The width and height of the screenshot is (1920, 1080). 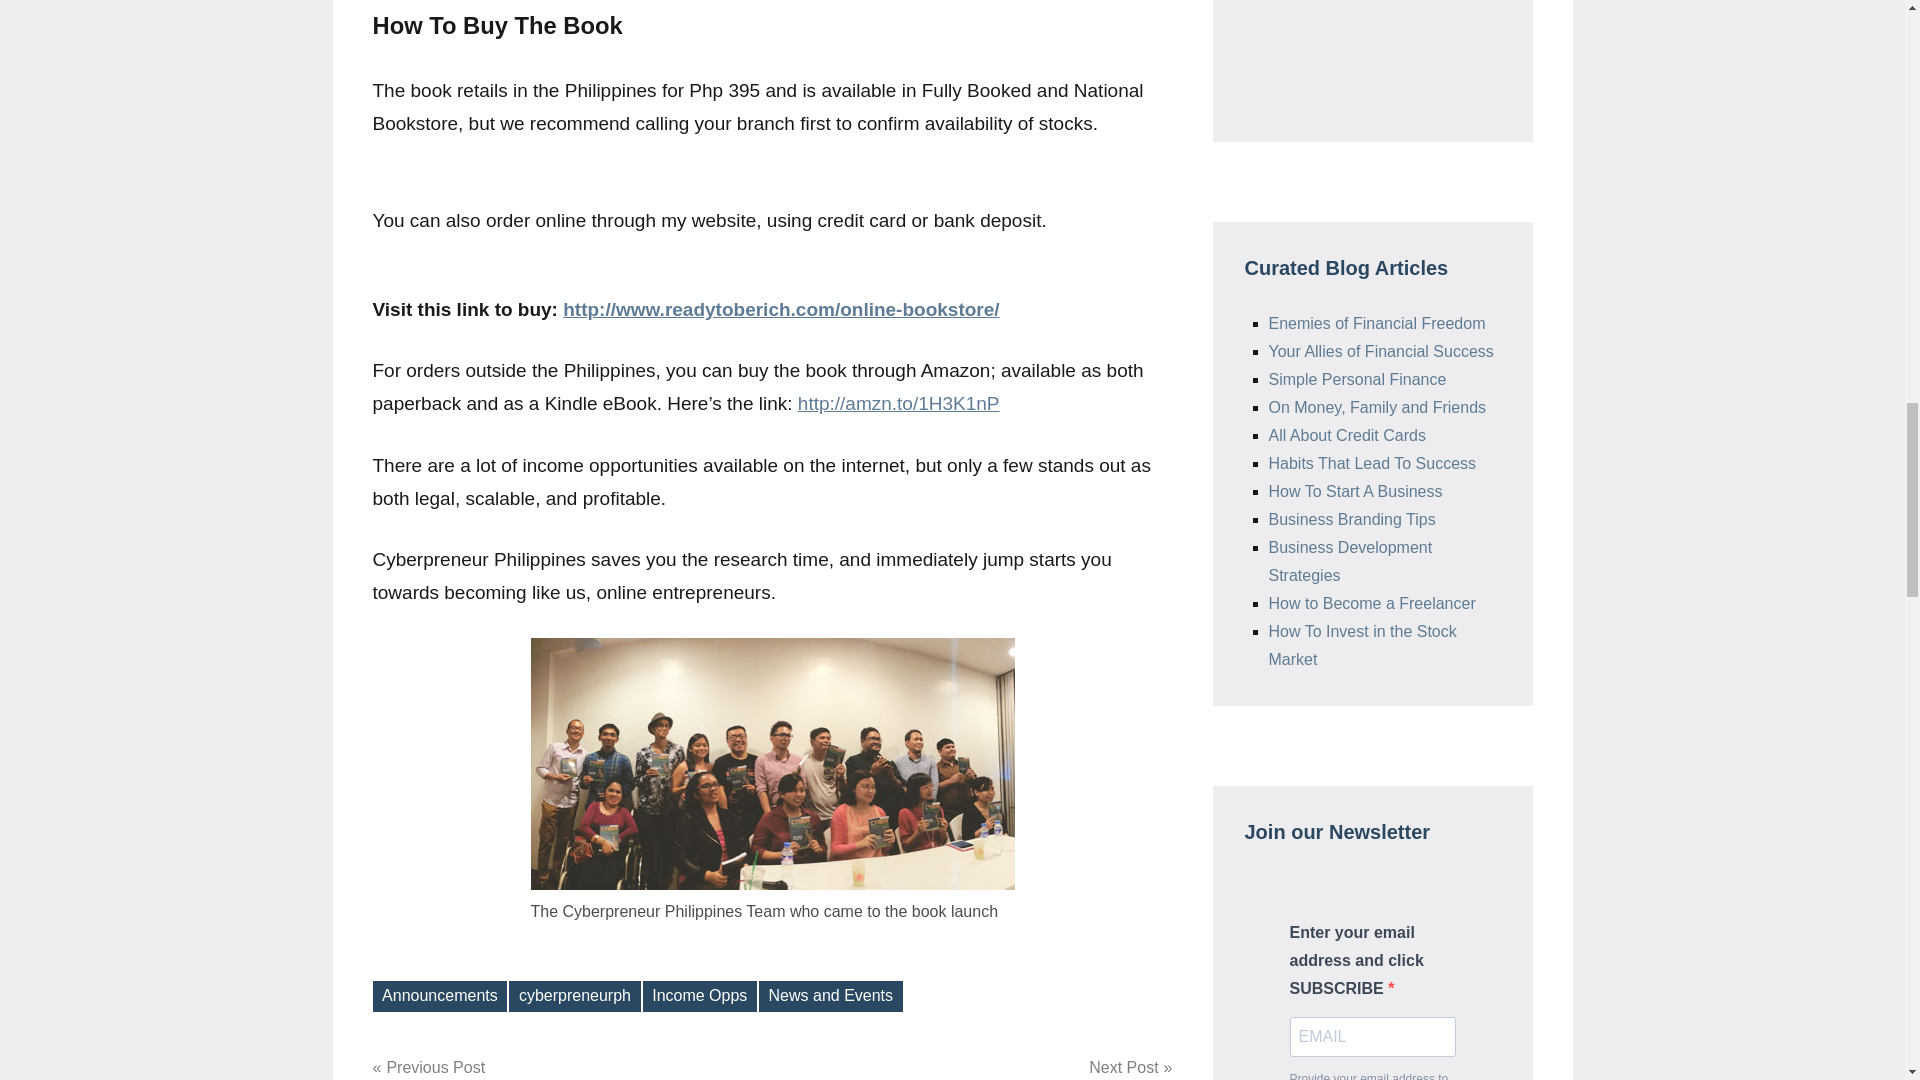 I want to click on cyberpreneurph, so click(x=439, y=996).